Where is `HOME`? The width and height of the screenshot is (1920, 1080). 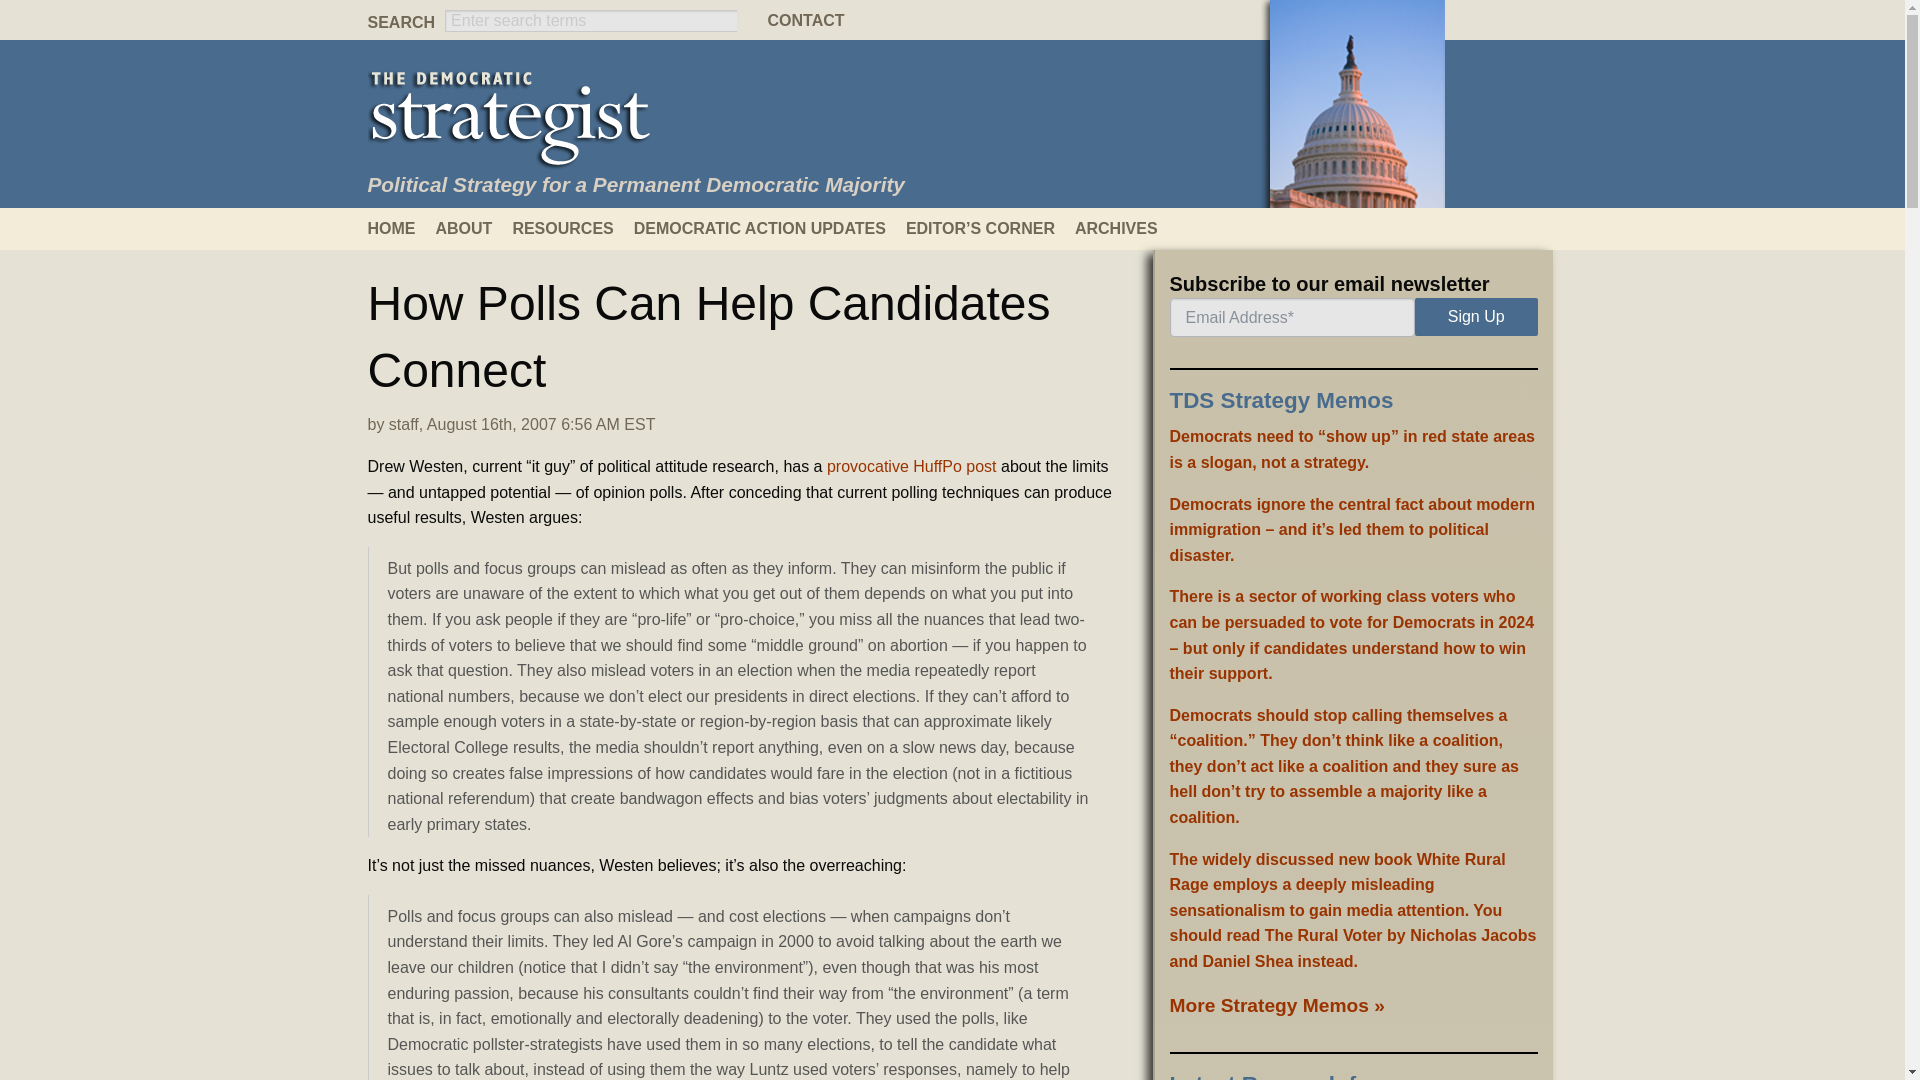 HOME is located at coordinates (402, 228).